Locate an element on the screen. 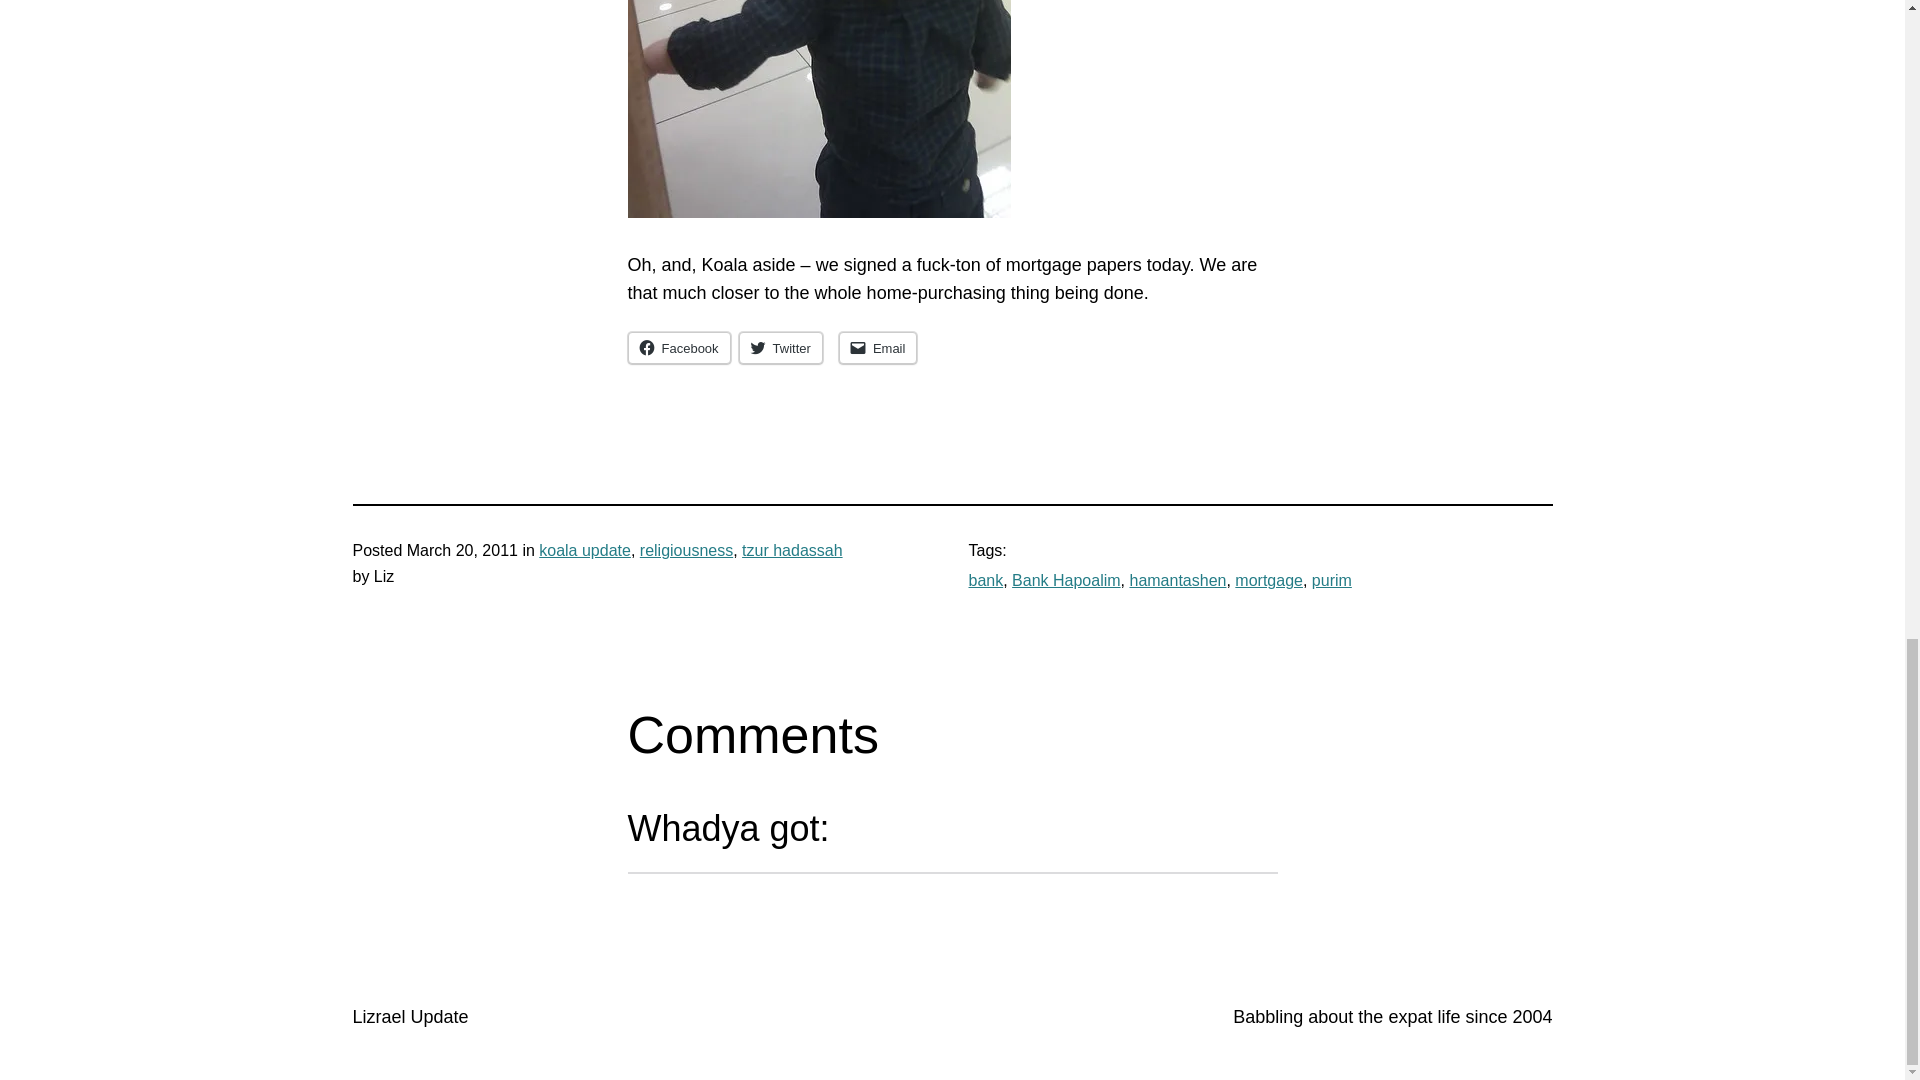  Twitter is located at coordinates (781, 347).